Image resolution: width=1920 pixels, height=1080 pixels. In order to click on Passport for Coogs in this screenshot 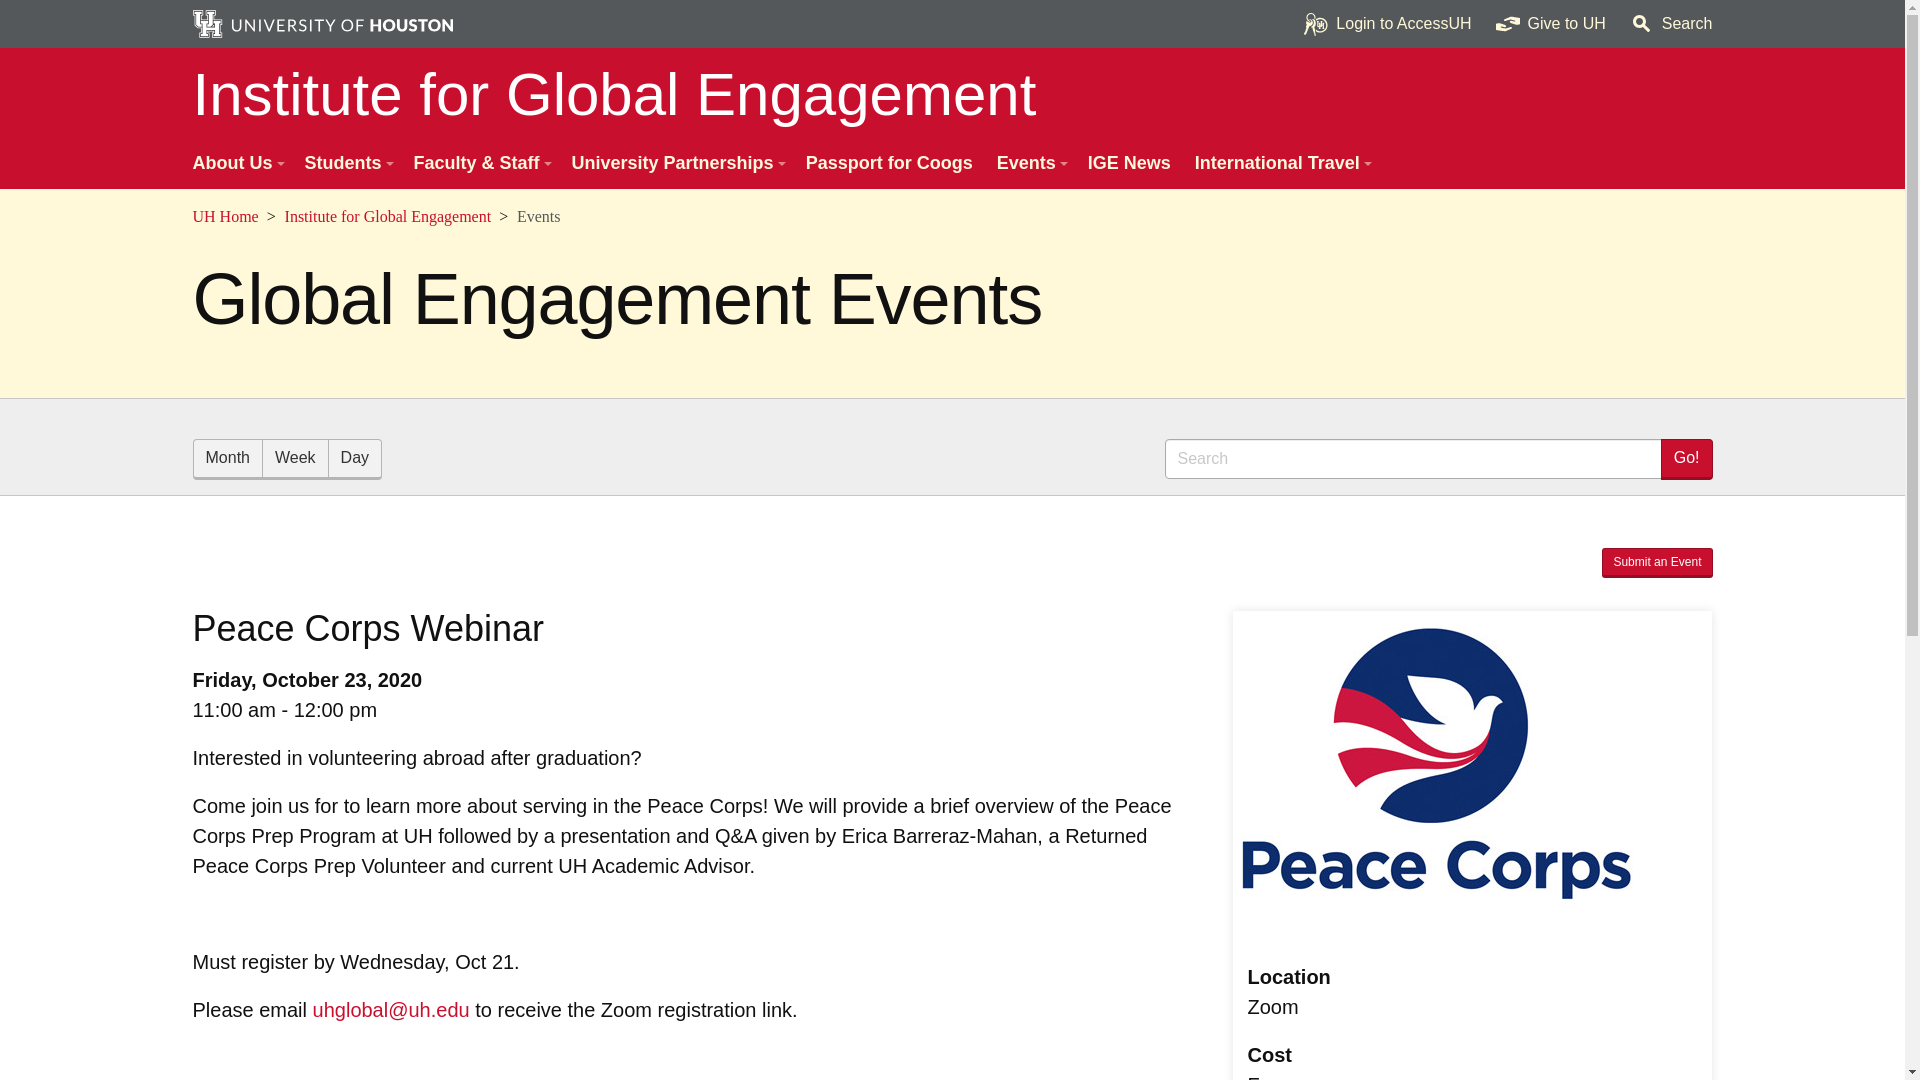, I will do `click(889, 164)`.